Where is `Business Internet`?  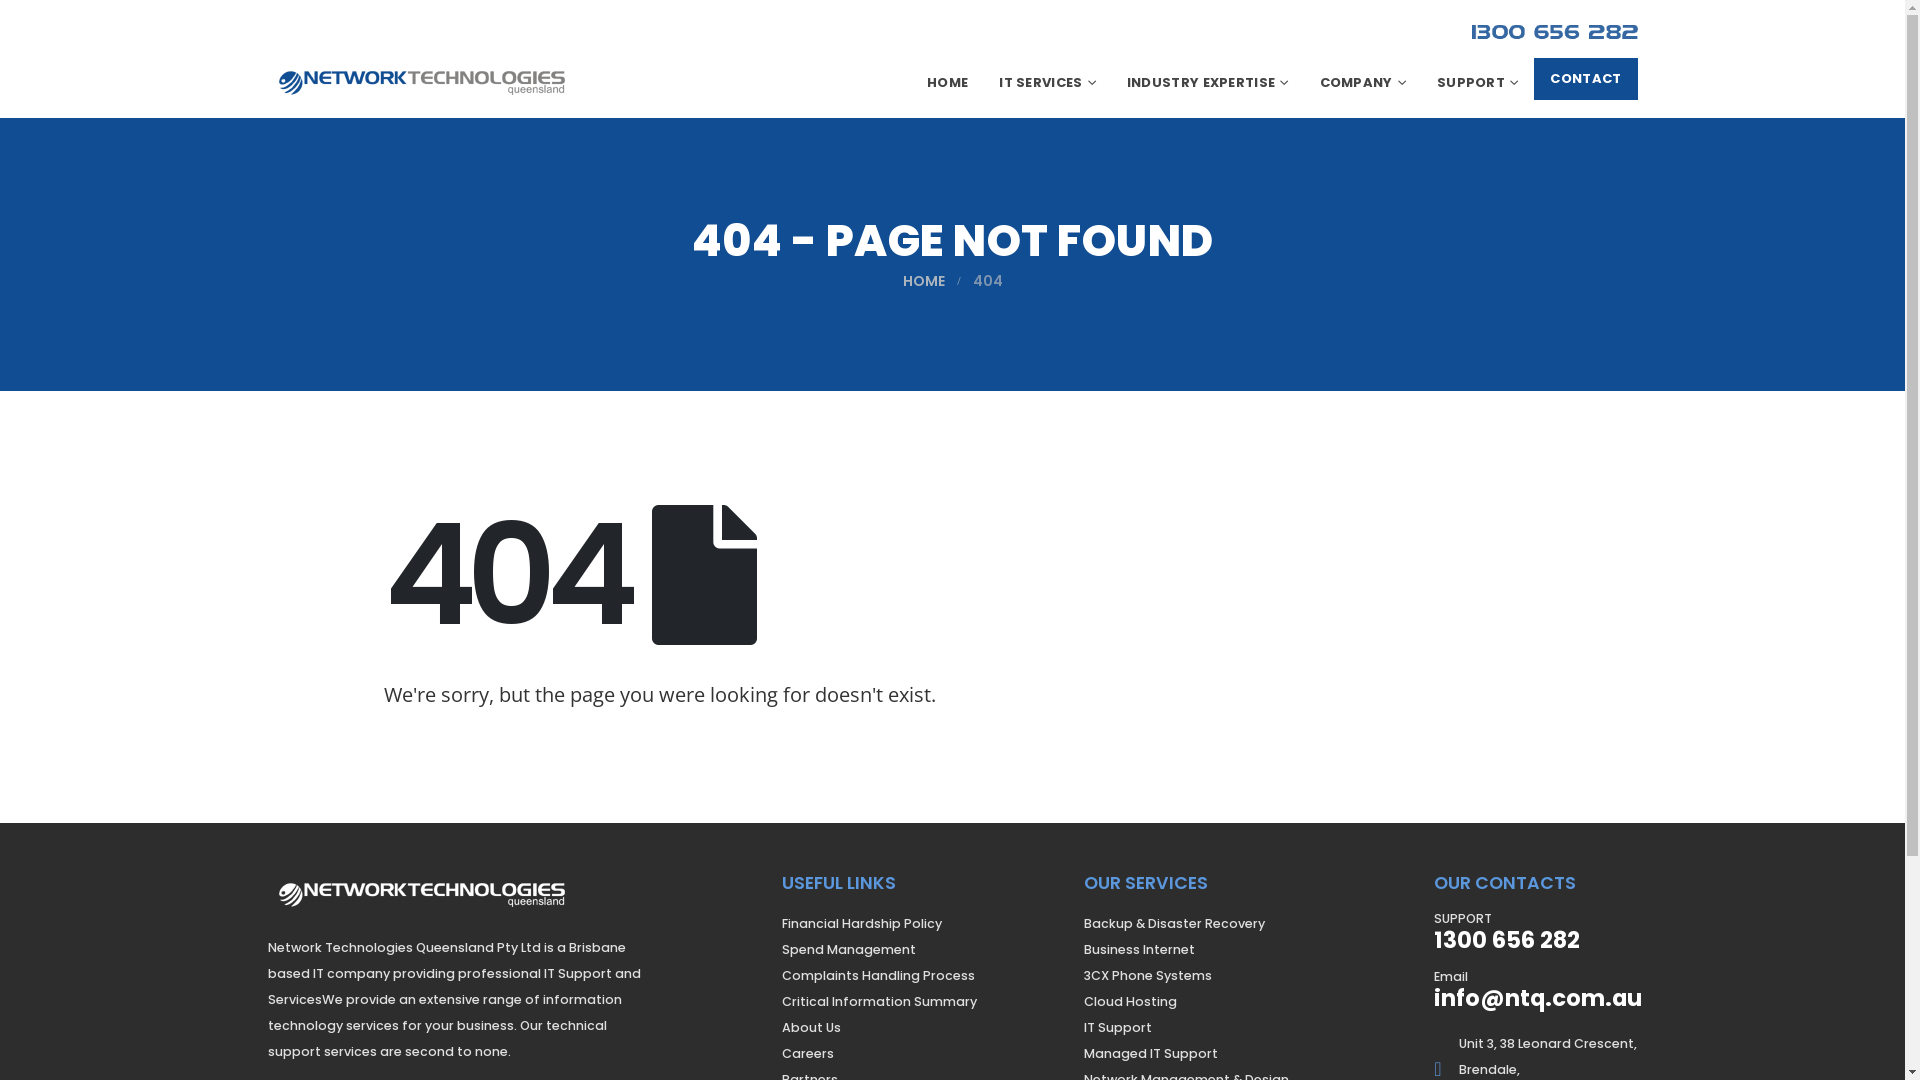 Business Internet is located at coordinates (1140, 950).